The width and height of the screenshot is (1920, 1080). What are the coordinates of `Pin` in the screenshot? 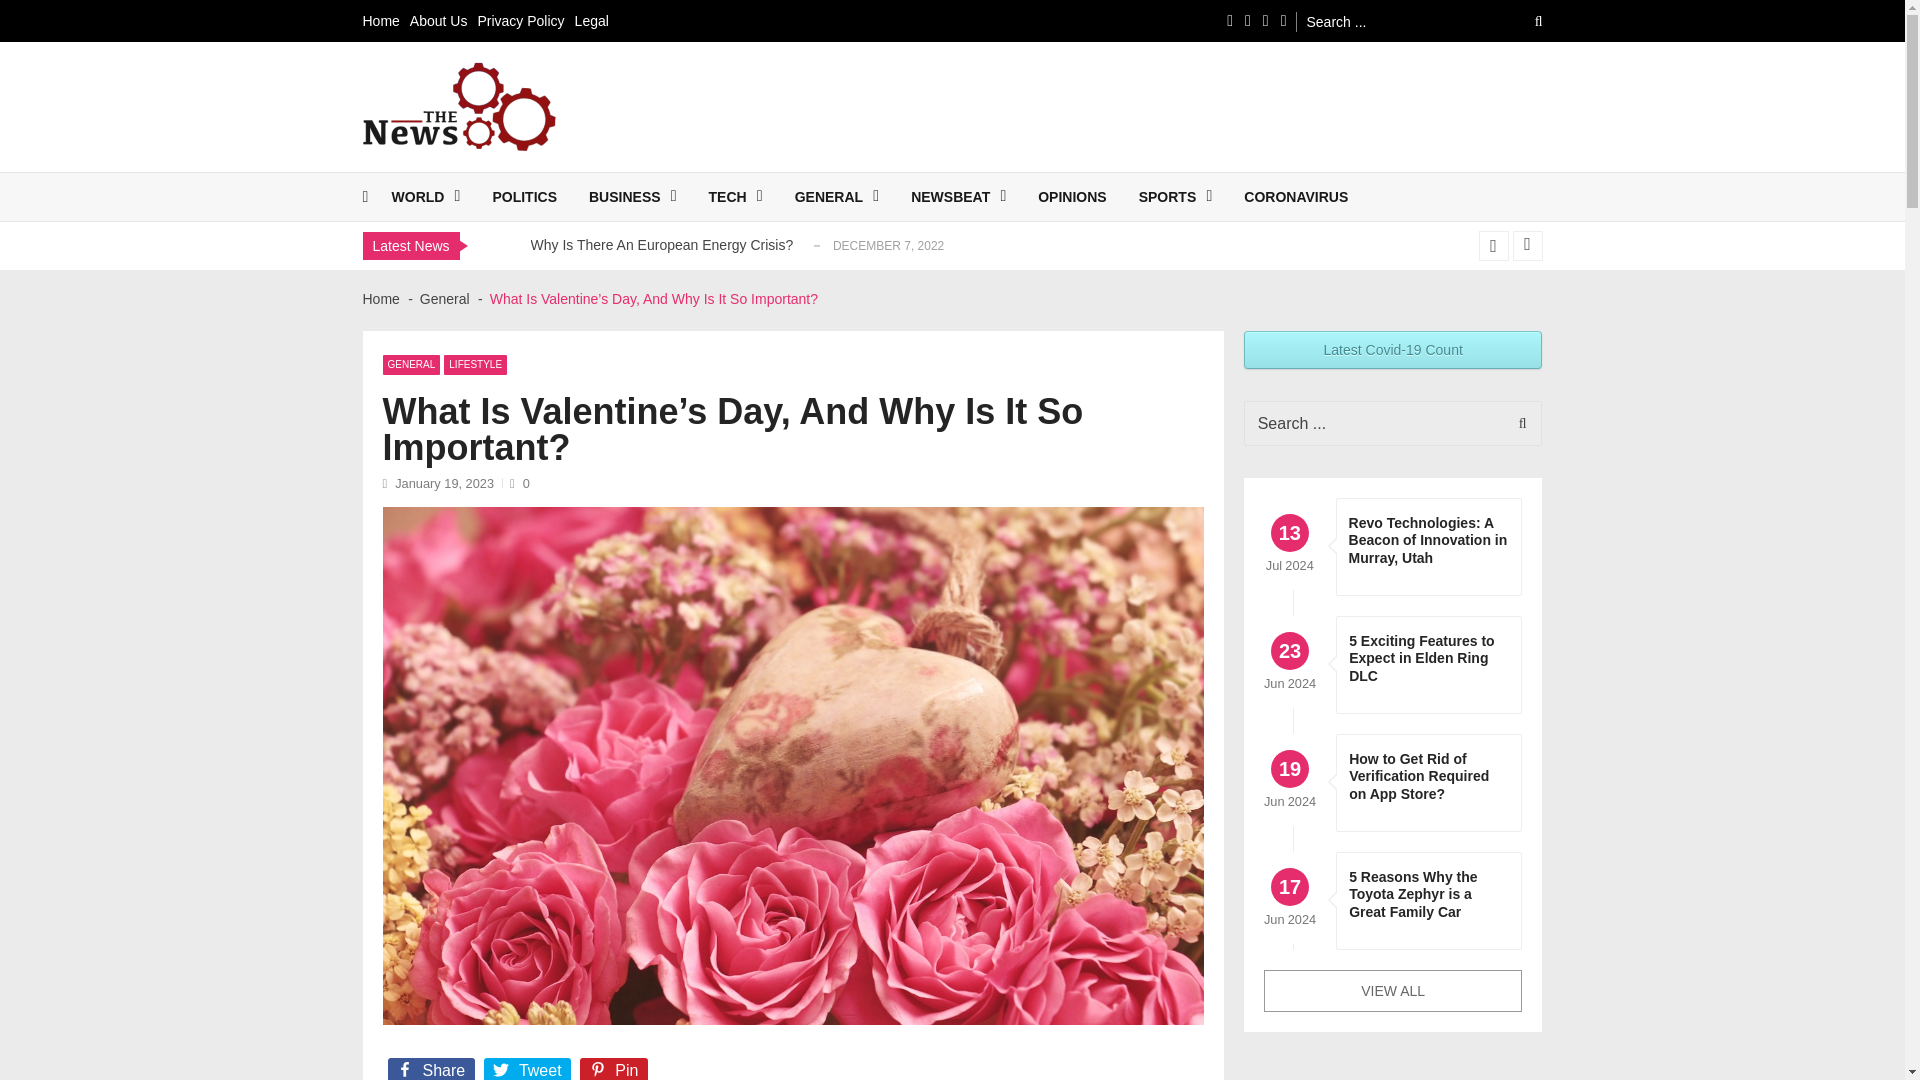 It's located at (616, 1069).